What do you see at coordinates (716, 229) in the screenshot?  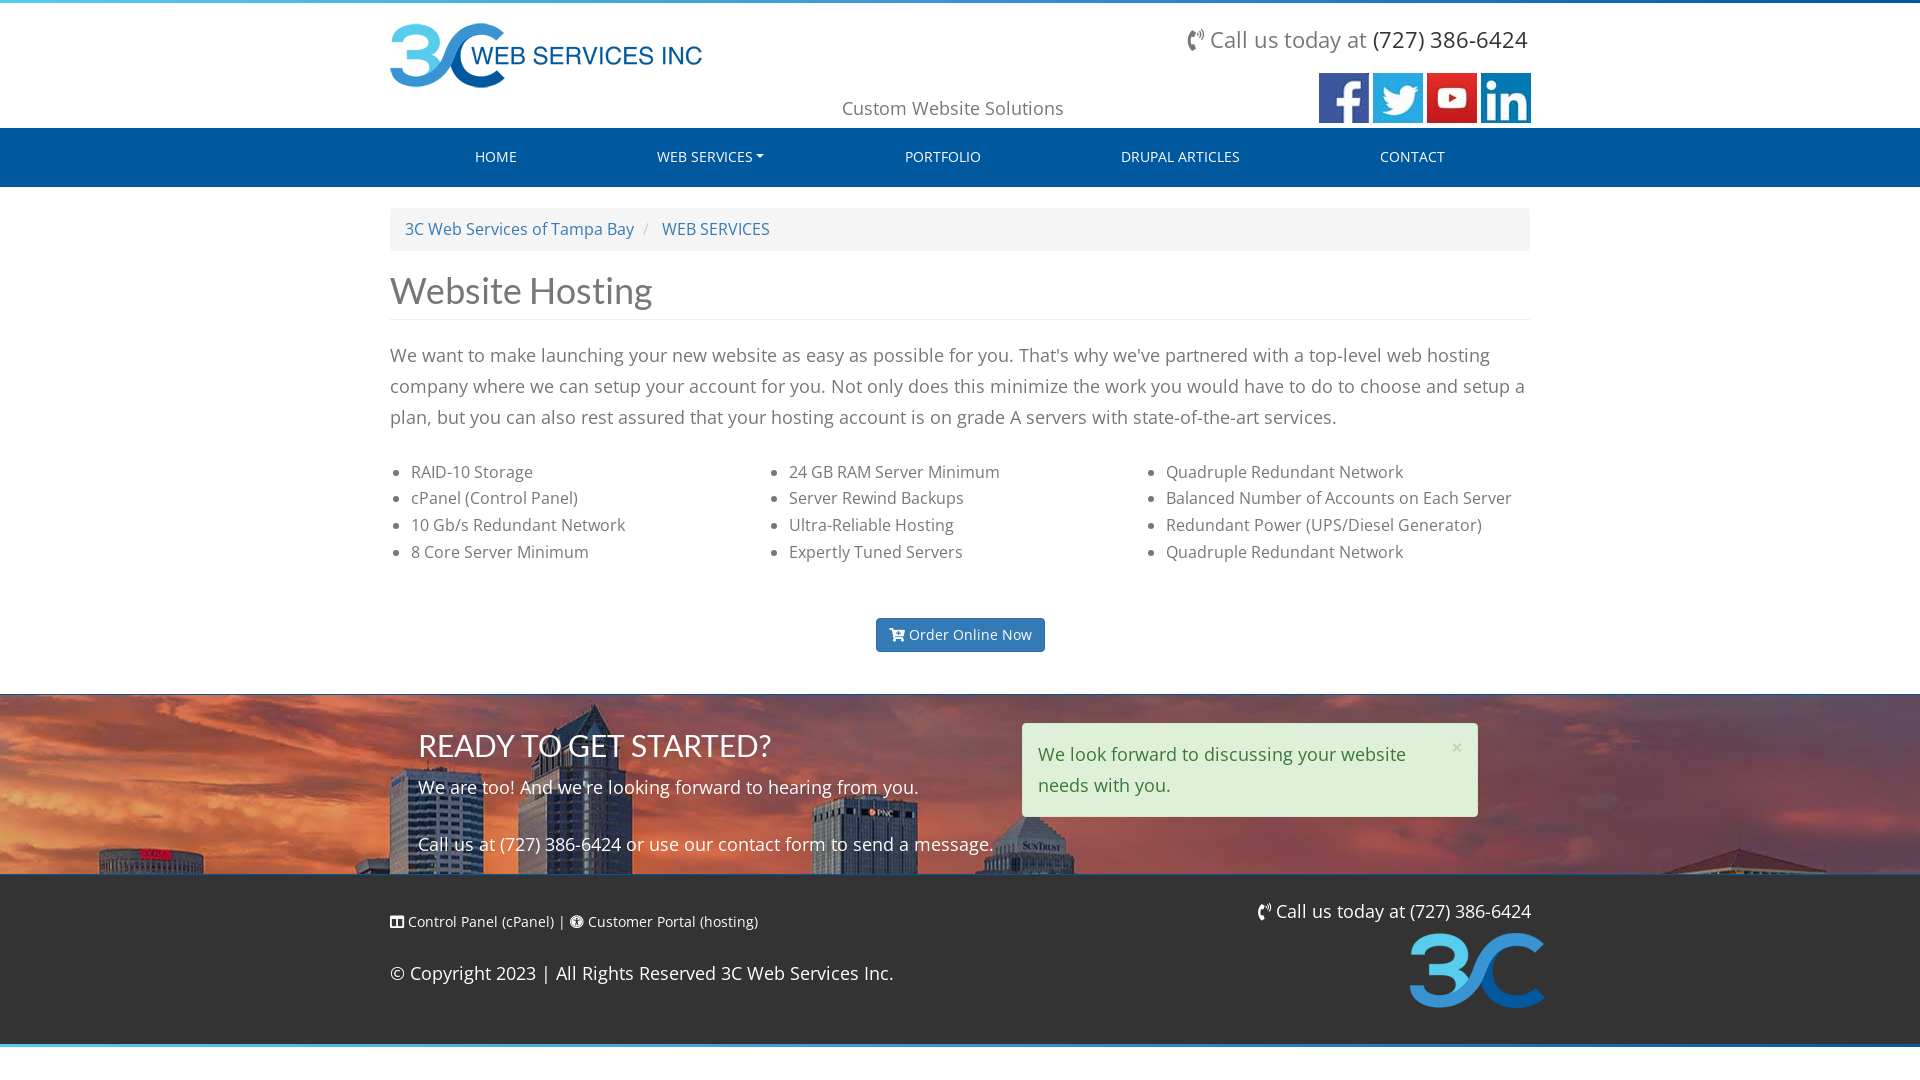 I see `WEB SERVICES` at bounding box center [716, 229].